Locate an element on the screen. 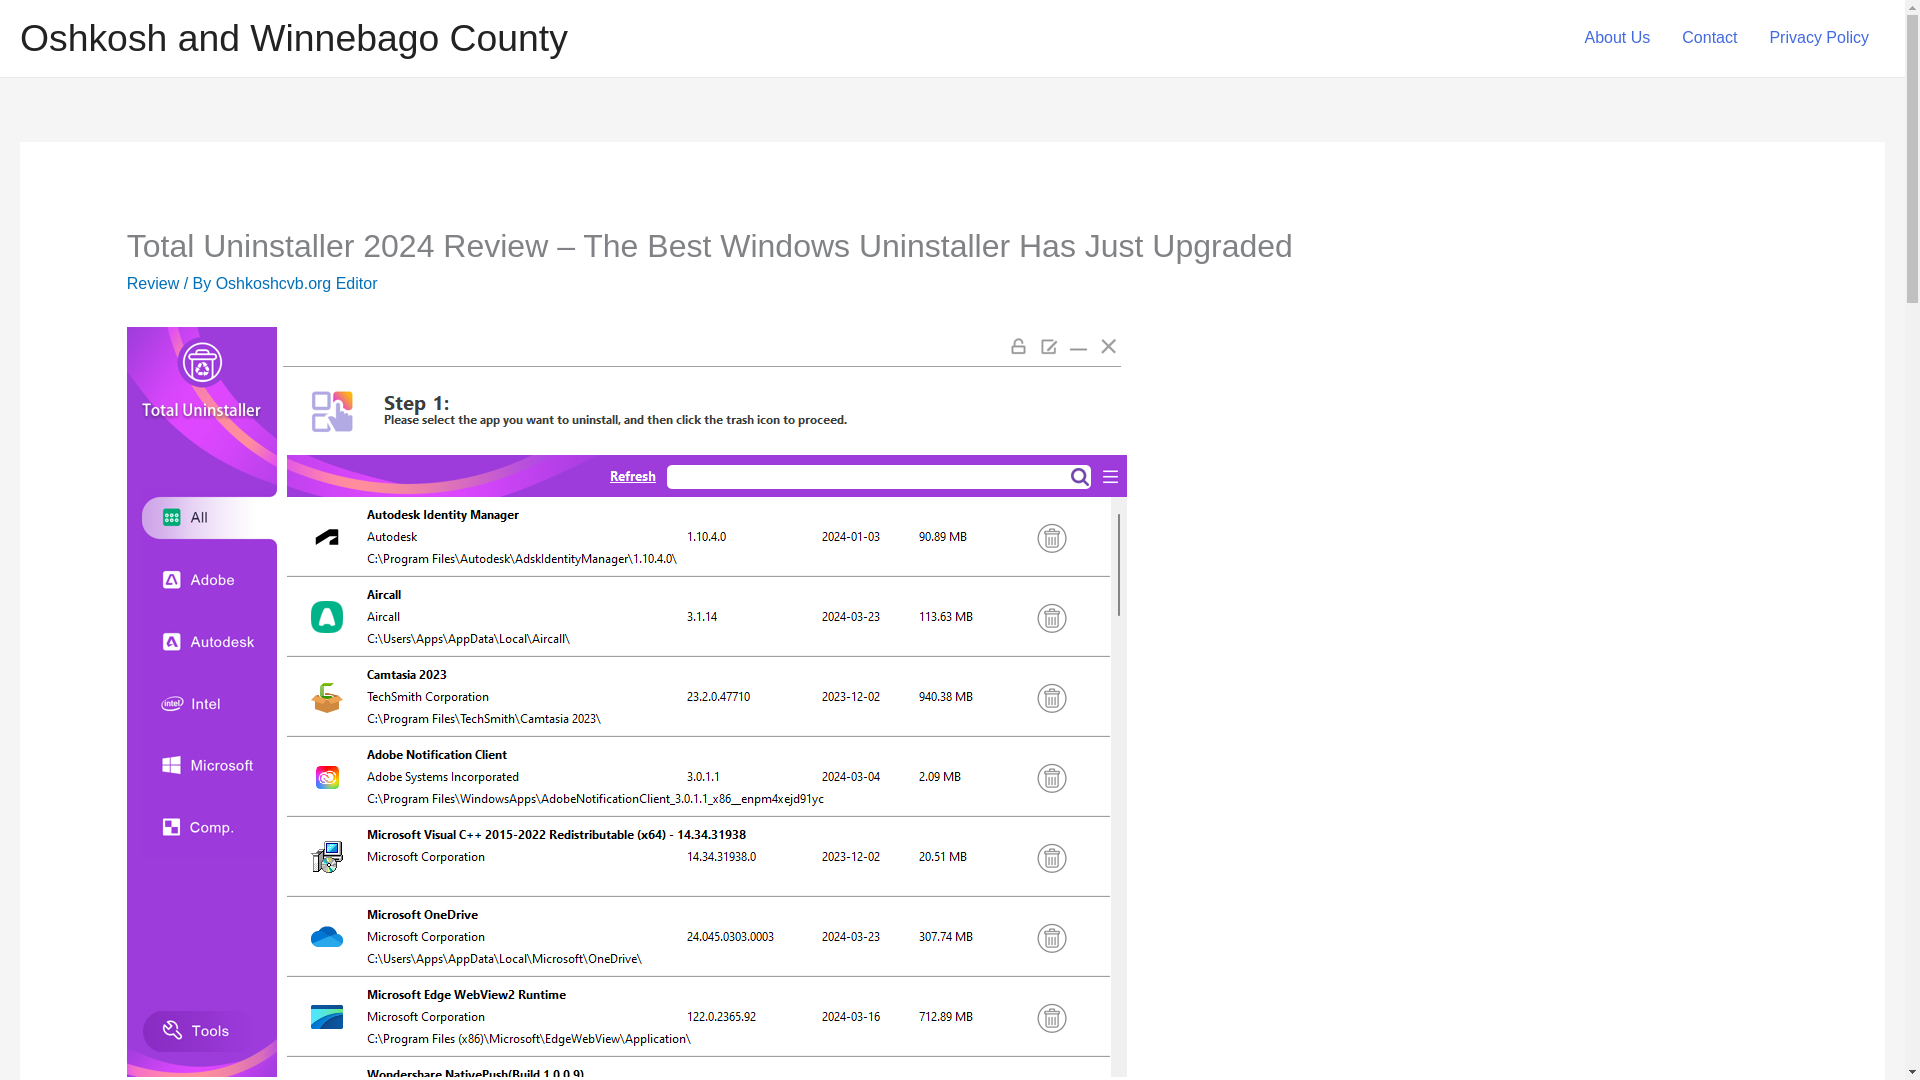 The width and height of the screenshot is (1920, 1080). About Us is located at coordinates (1617, 38).